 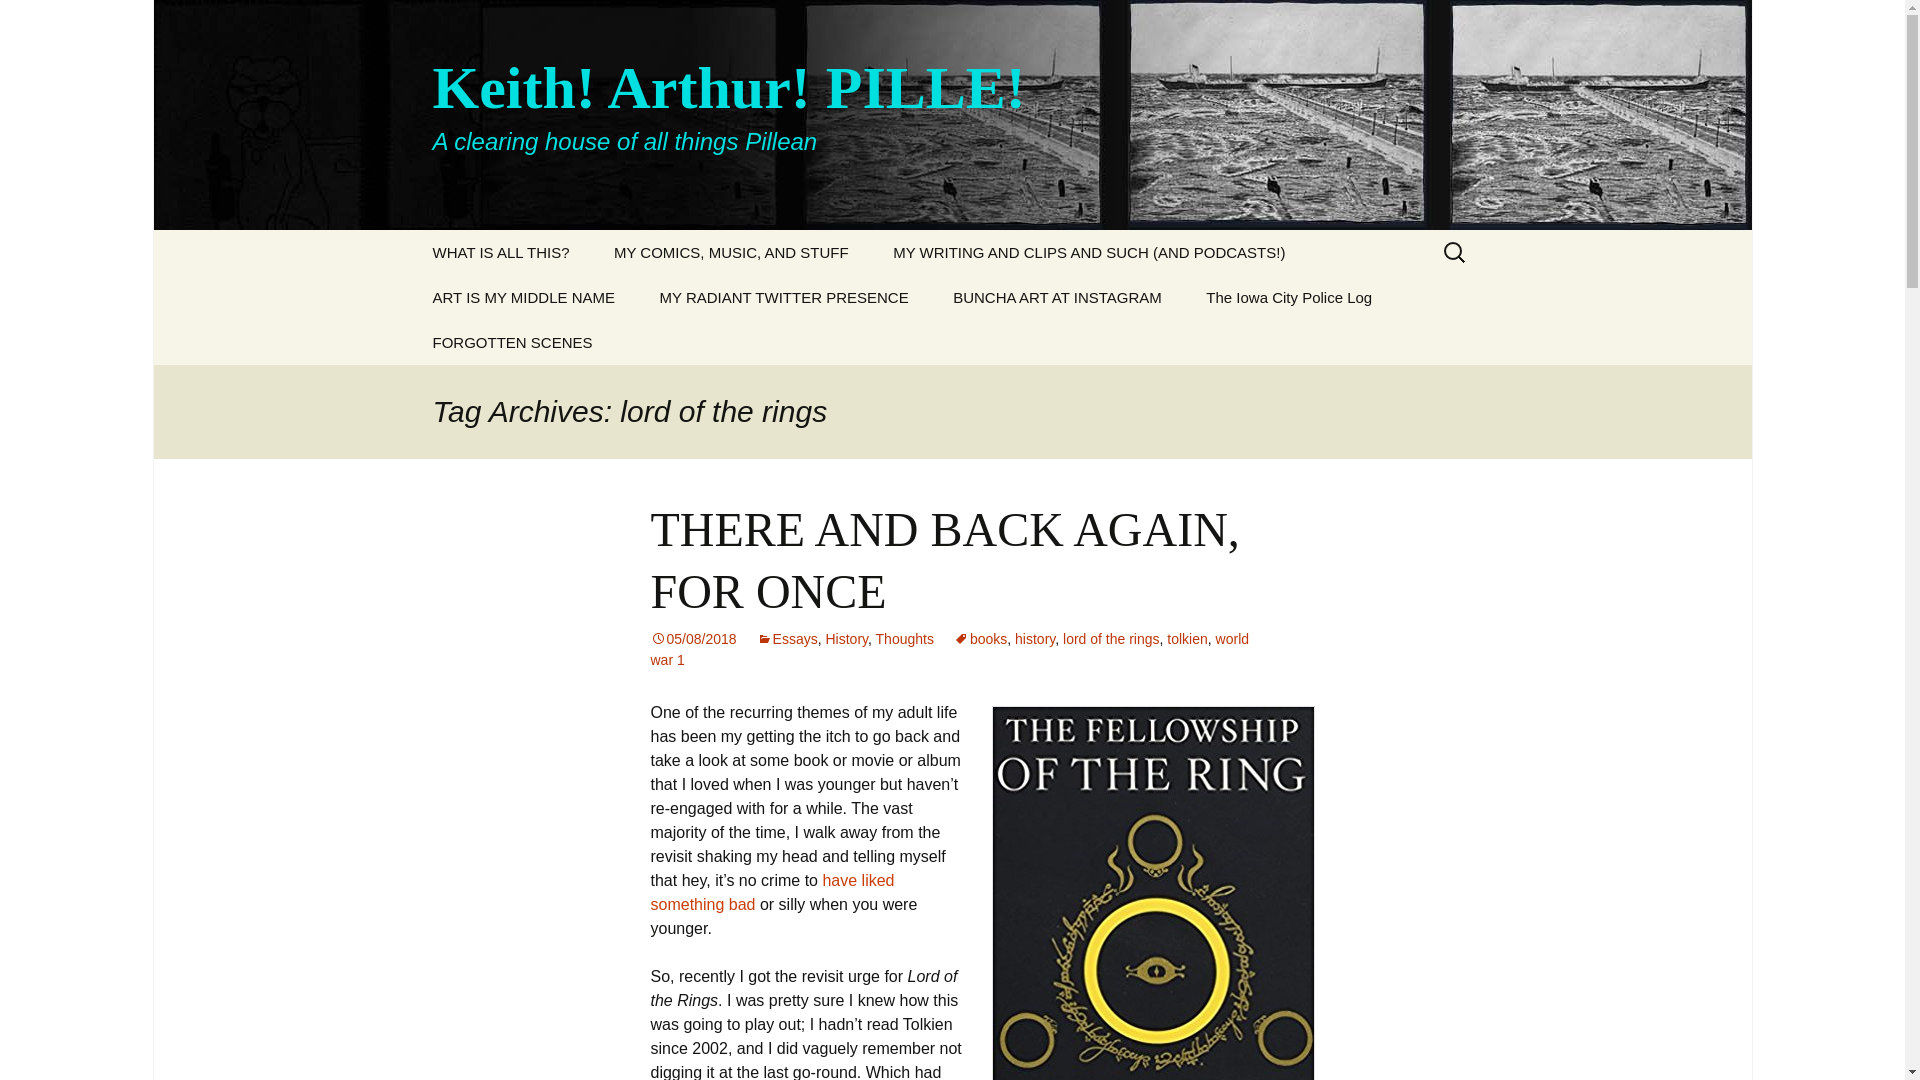 What do you see at coordinates (46, 20) in the screenshot?
I see `Search` at bounding box center [46, 20].